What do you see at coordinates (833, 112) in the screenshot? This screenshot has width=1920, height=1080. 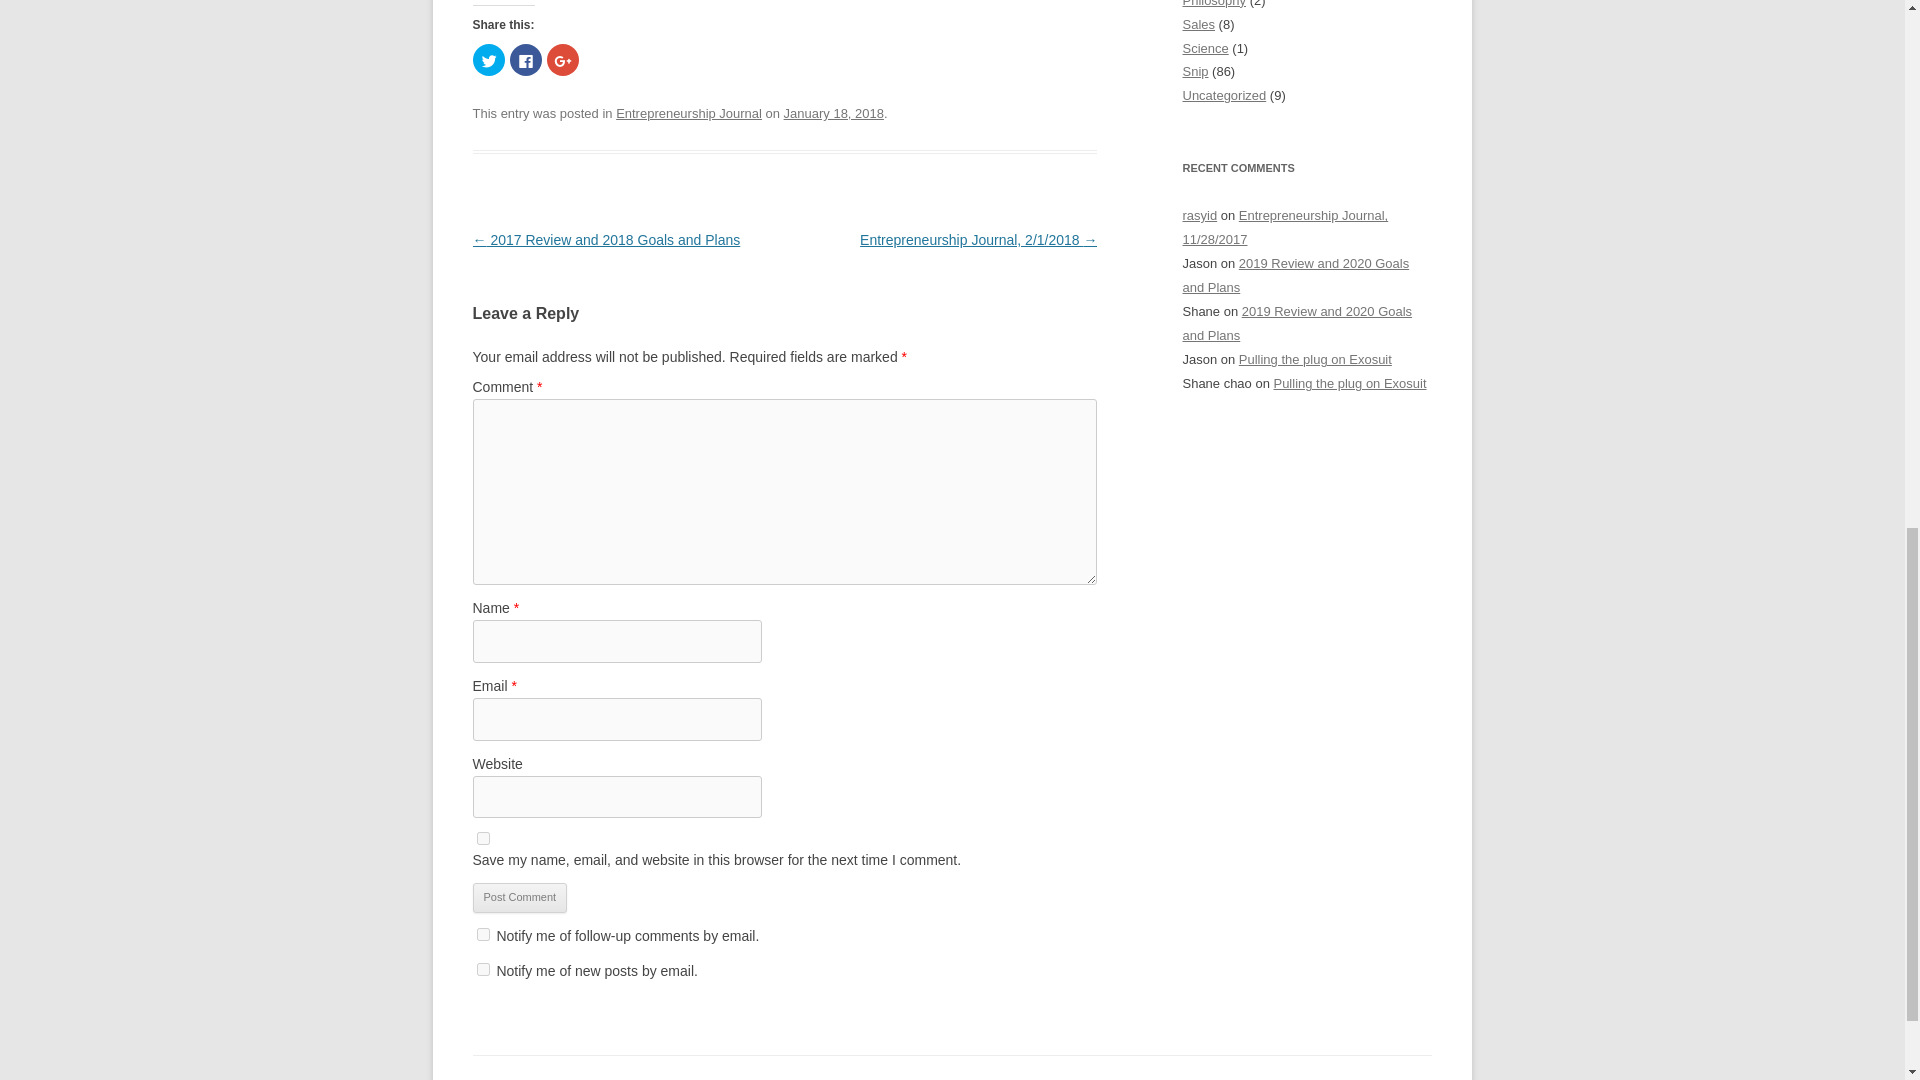 I see `4:40 pm` at bounding box center [833, 112].